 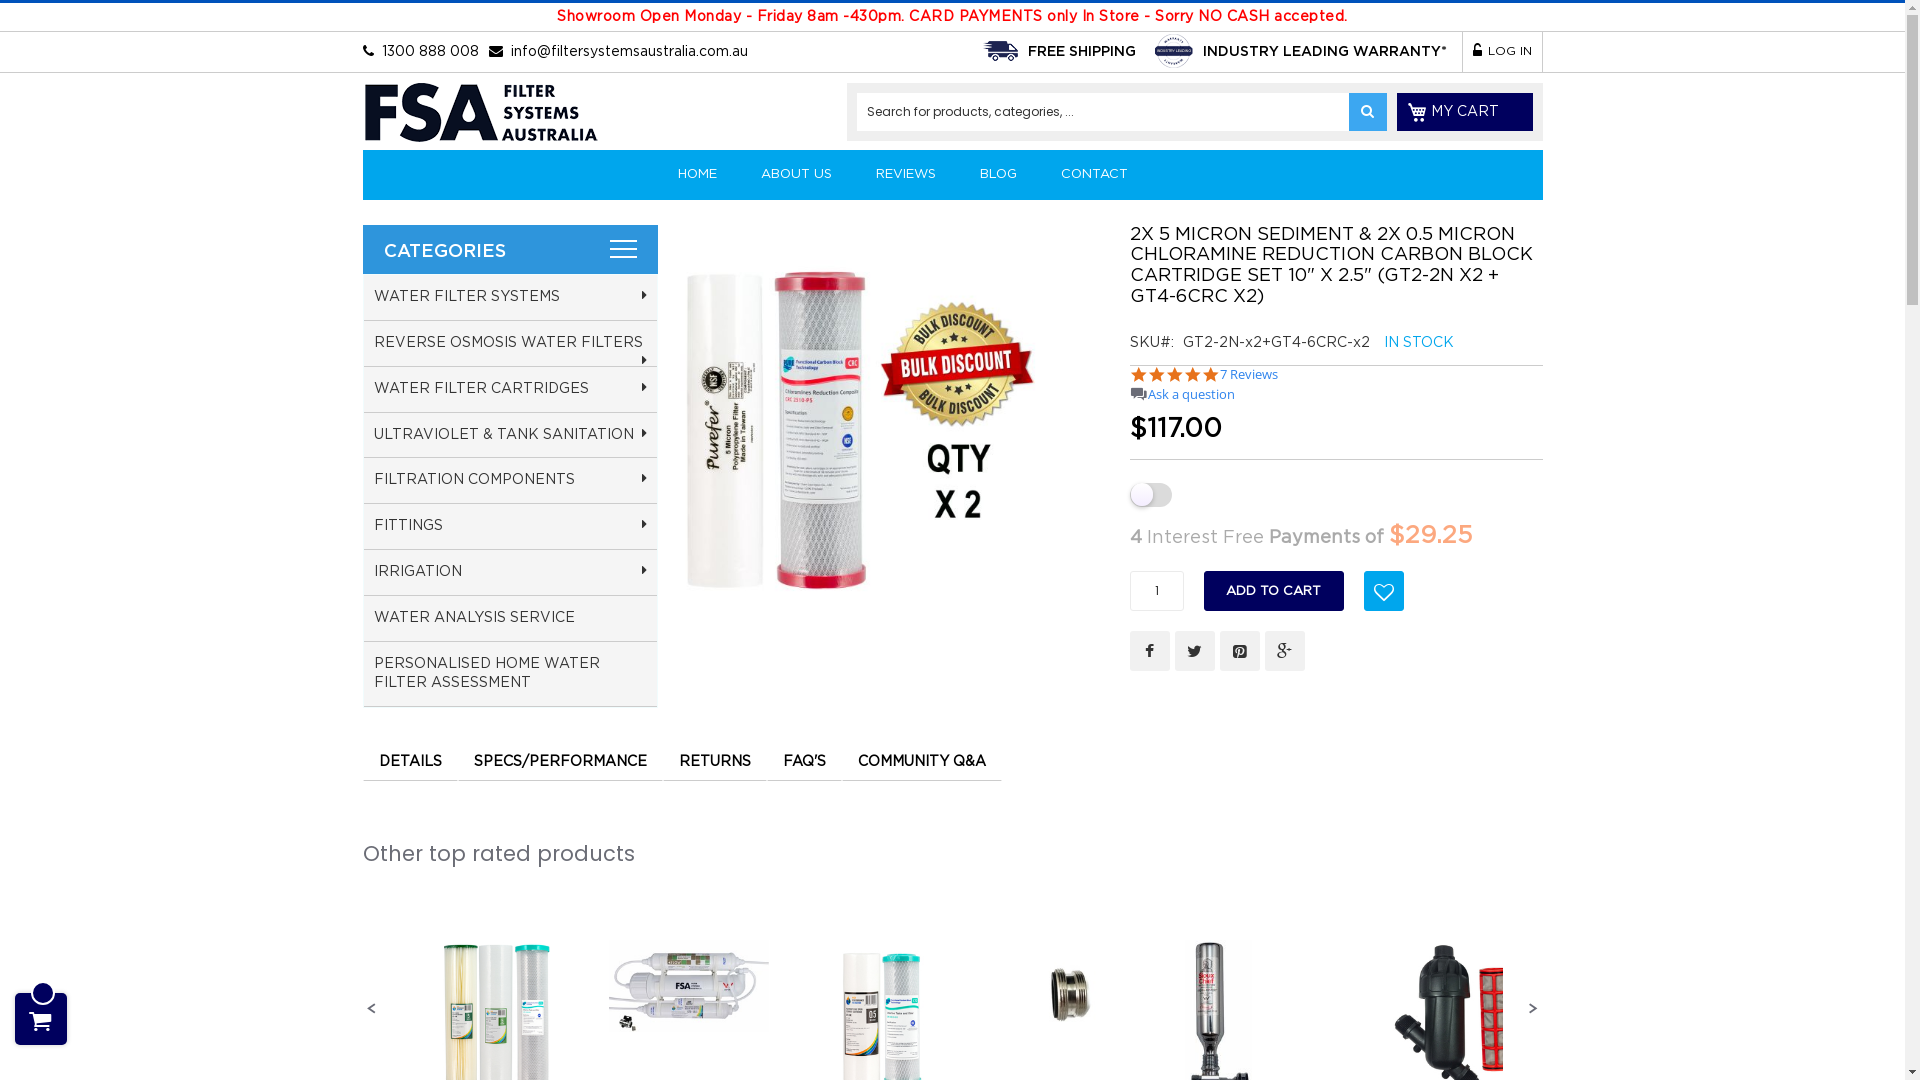 What do you see at coordinates (1082, 52) in the screenshot?
I see `FREE SHIPPING` at bounding box center [1082, 52].